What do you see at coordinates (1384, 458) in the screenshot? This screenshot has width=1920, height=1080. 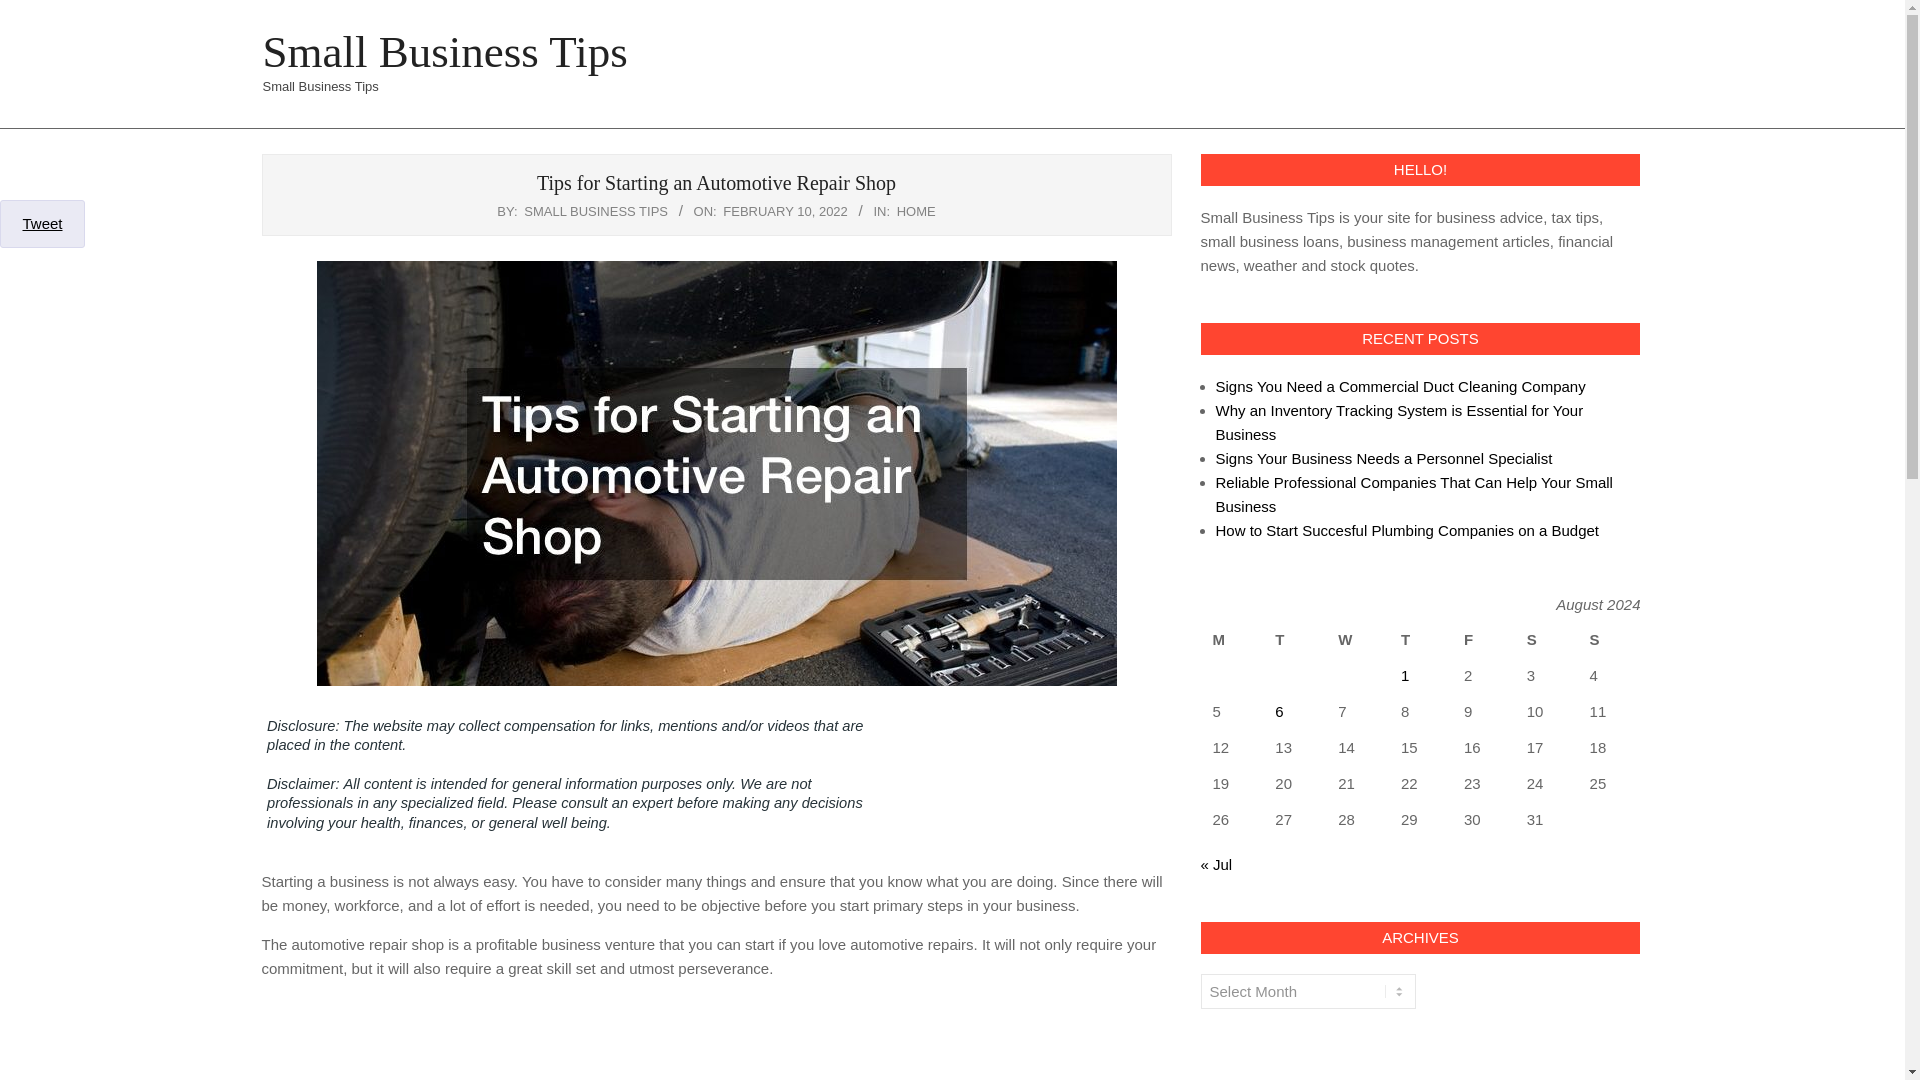 I see `Signs Your Business Needs a Personnel Specialist` at bounding box center [1384, 458].